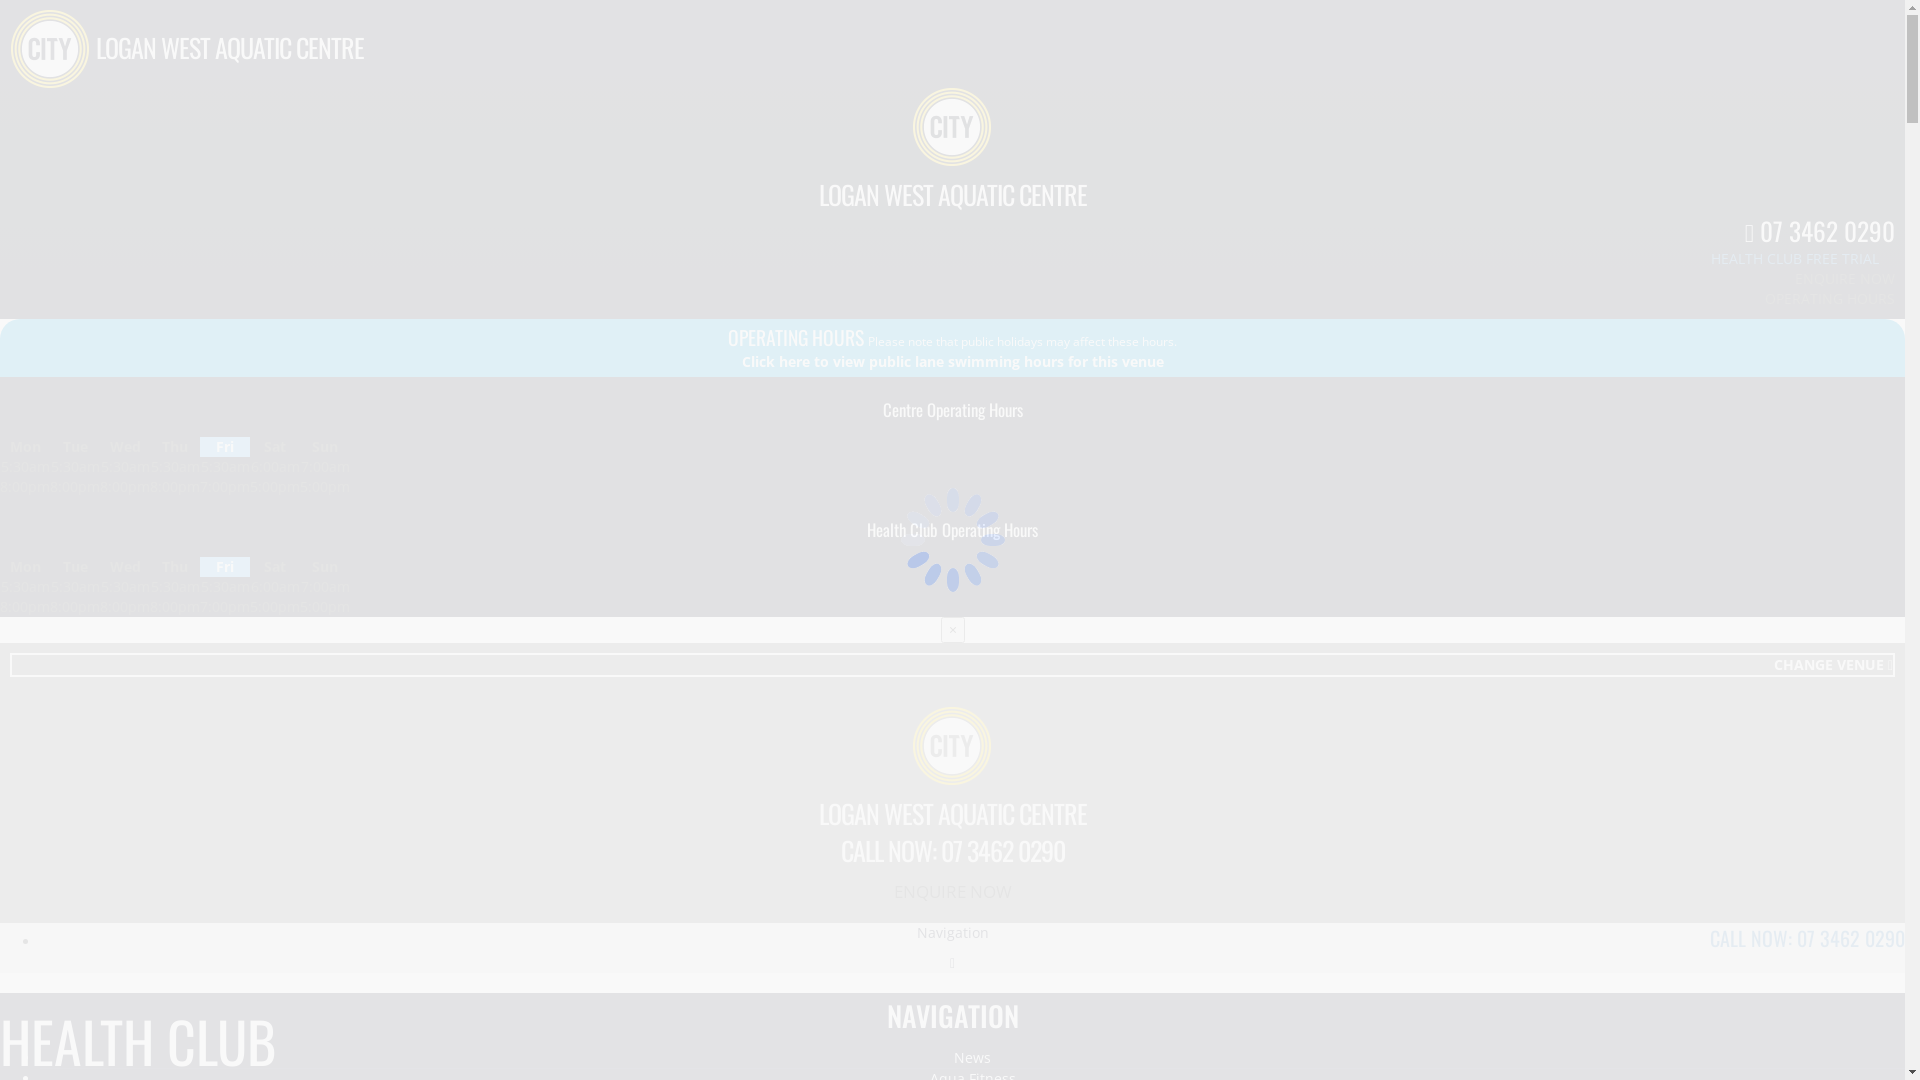 The height and width of the screenshot is (1080, 1920). Describe the element at coordinates (952, 850) in the screenshot. I see `CALL NOW: 07 3462 0290` at that location.